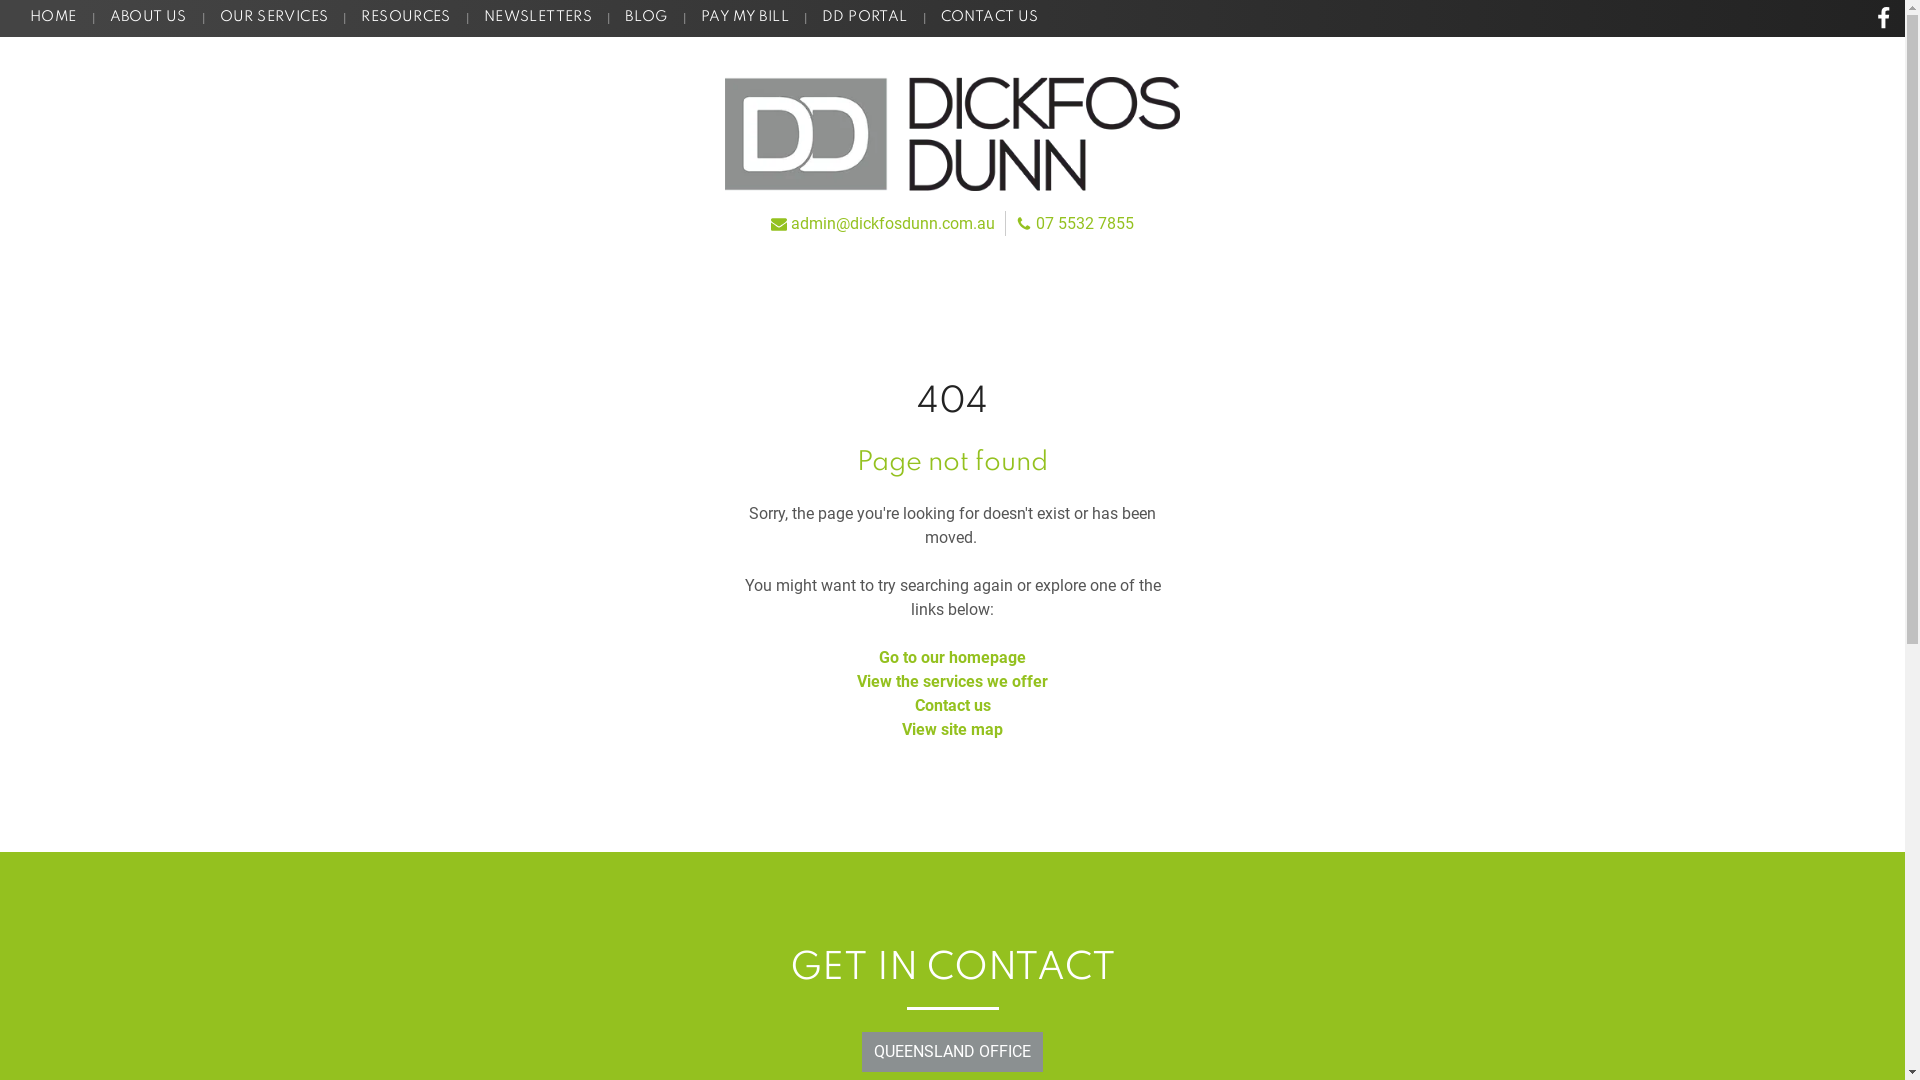 The height and width of the screenshot is (1080, 1920). I want to click on ABOUT US, so click(148, 18).